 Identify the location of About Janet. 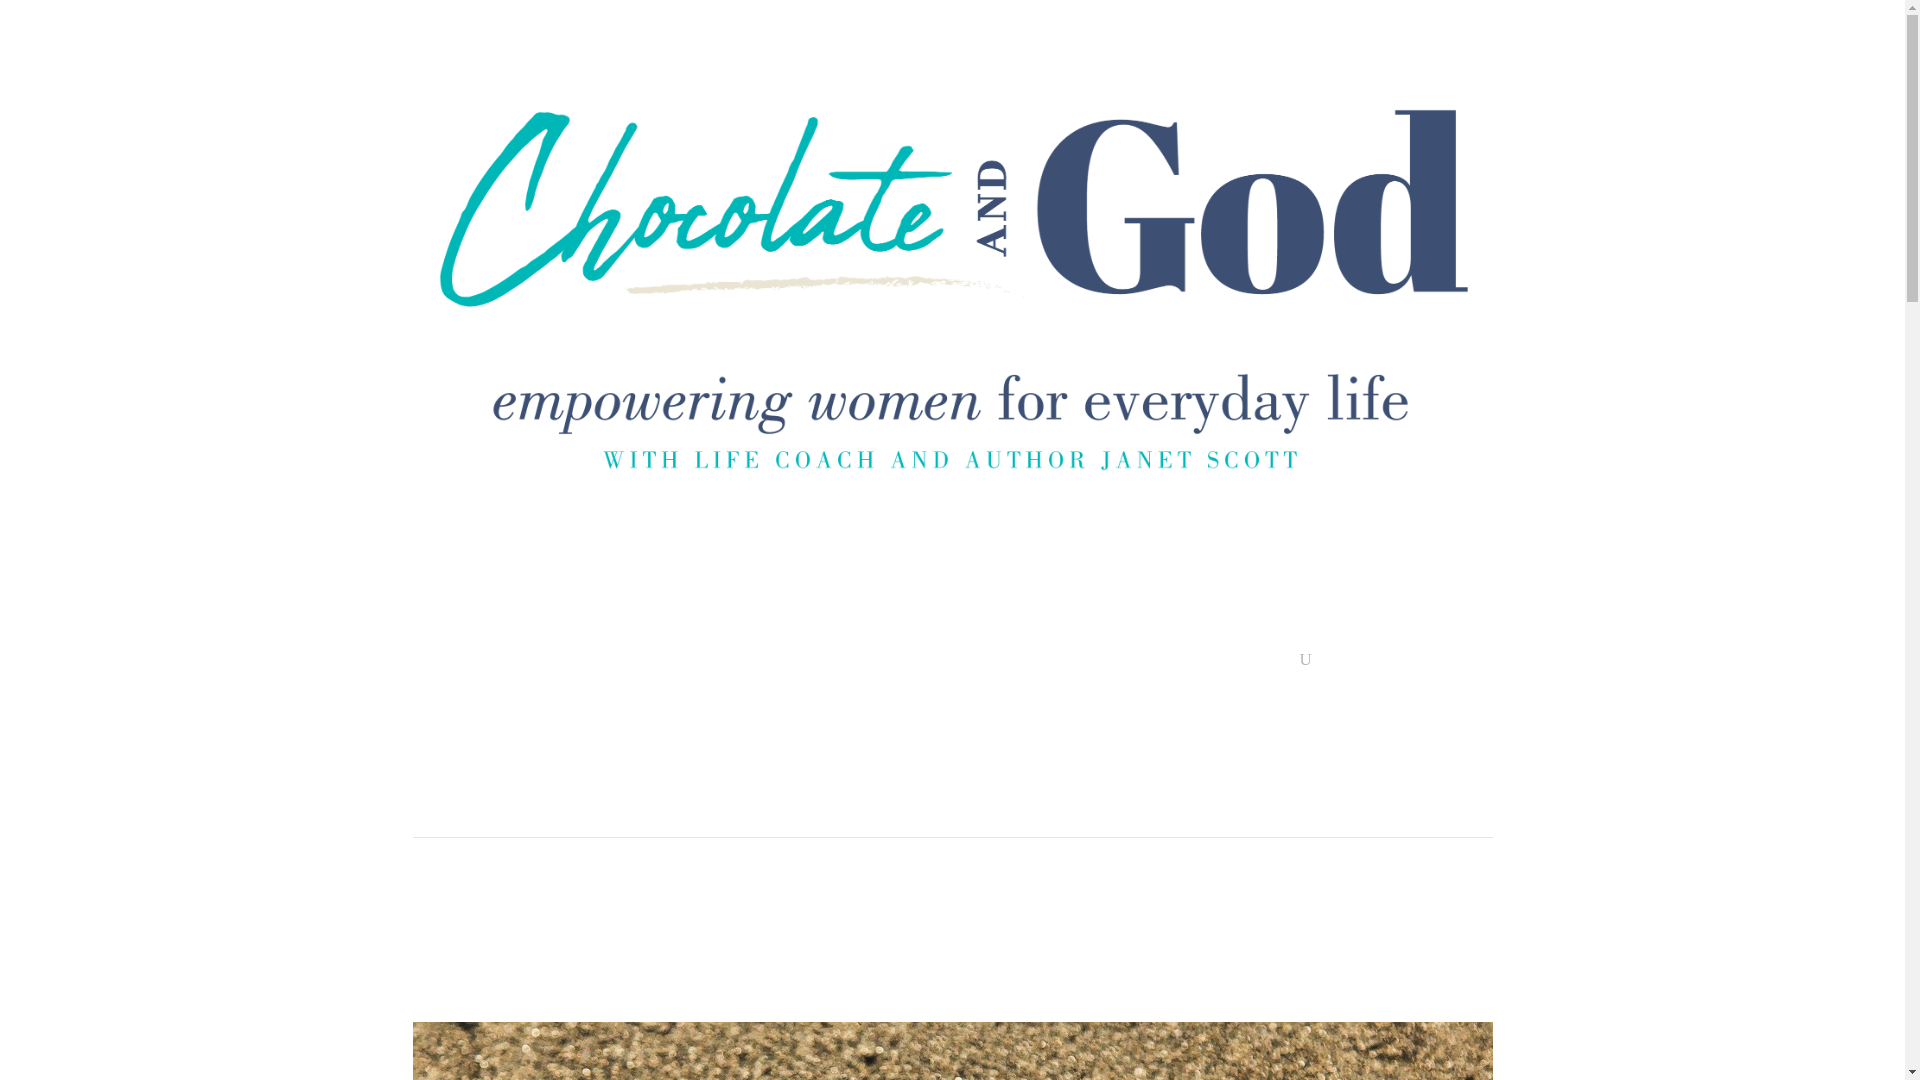
(1126, 664).